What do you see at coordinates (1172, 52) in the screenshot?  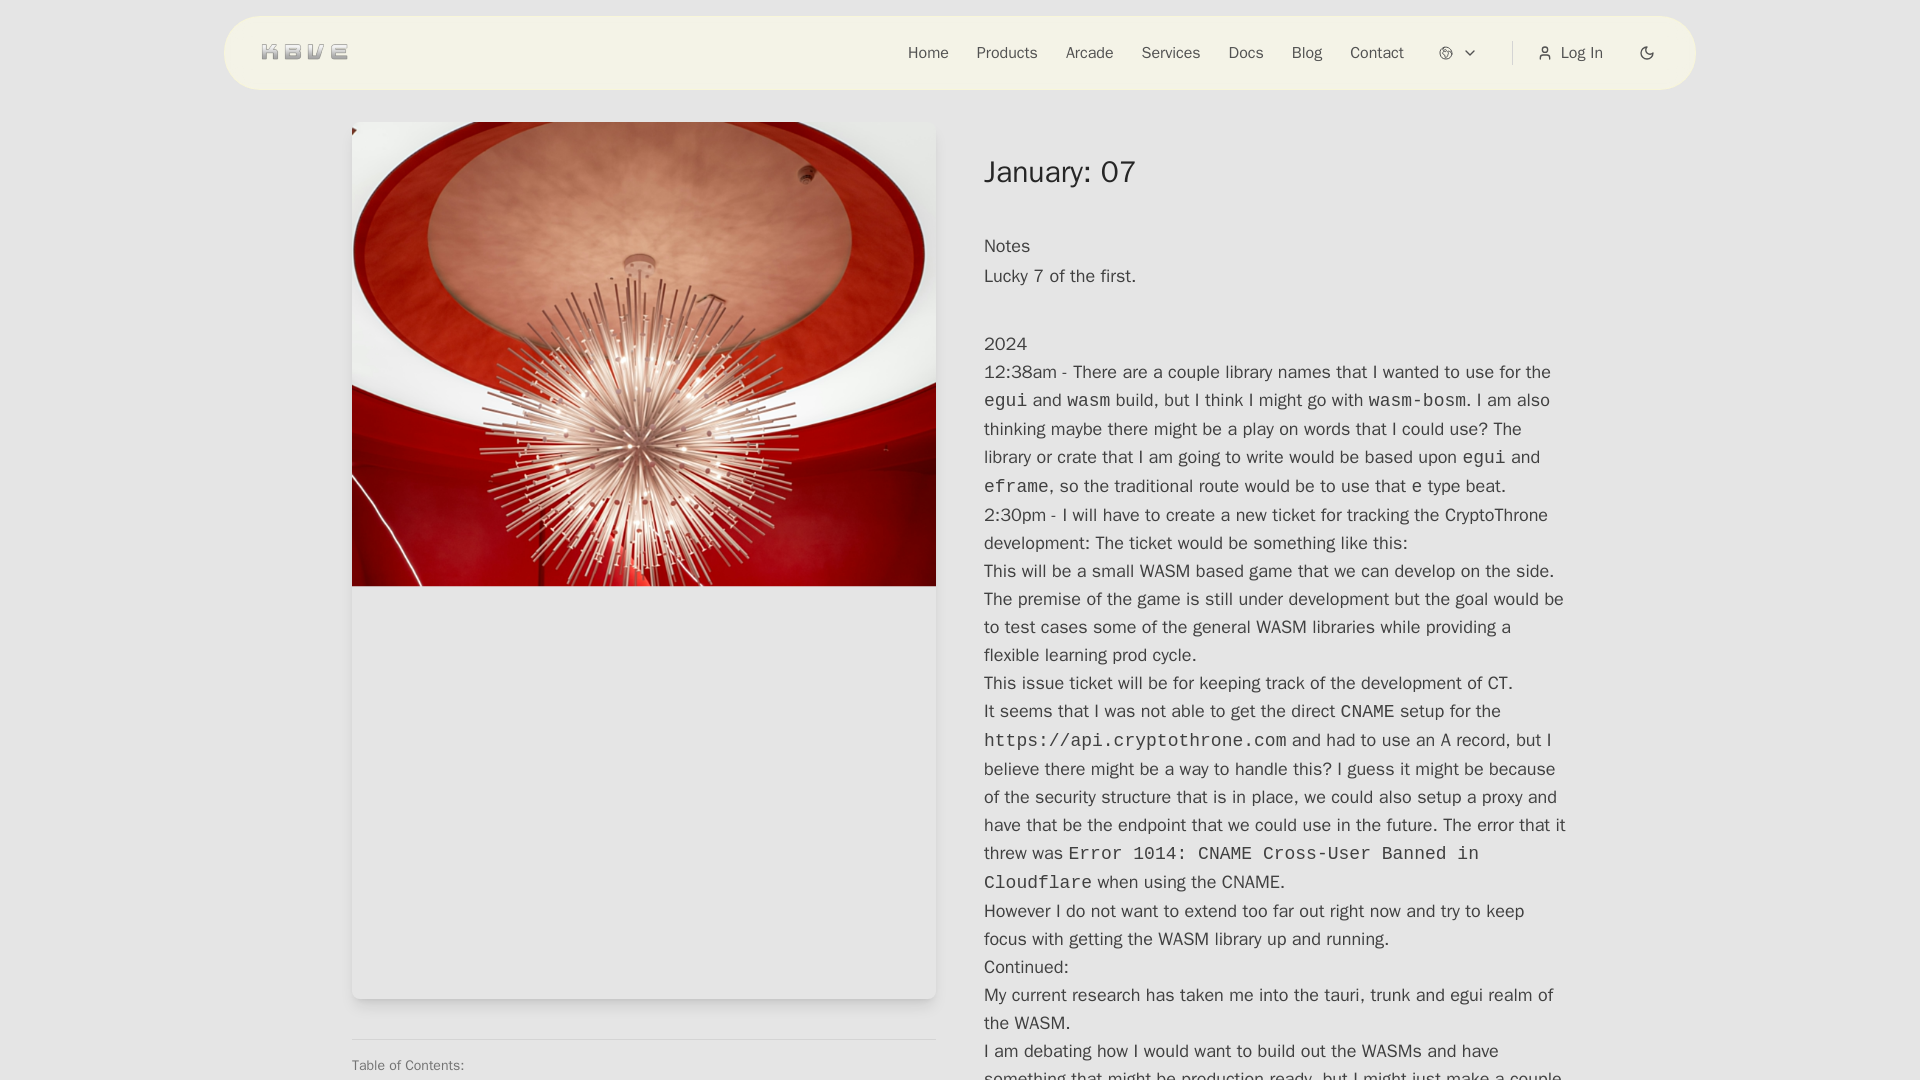 I see `Services` at bounding box center [1172, 52].